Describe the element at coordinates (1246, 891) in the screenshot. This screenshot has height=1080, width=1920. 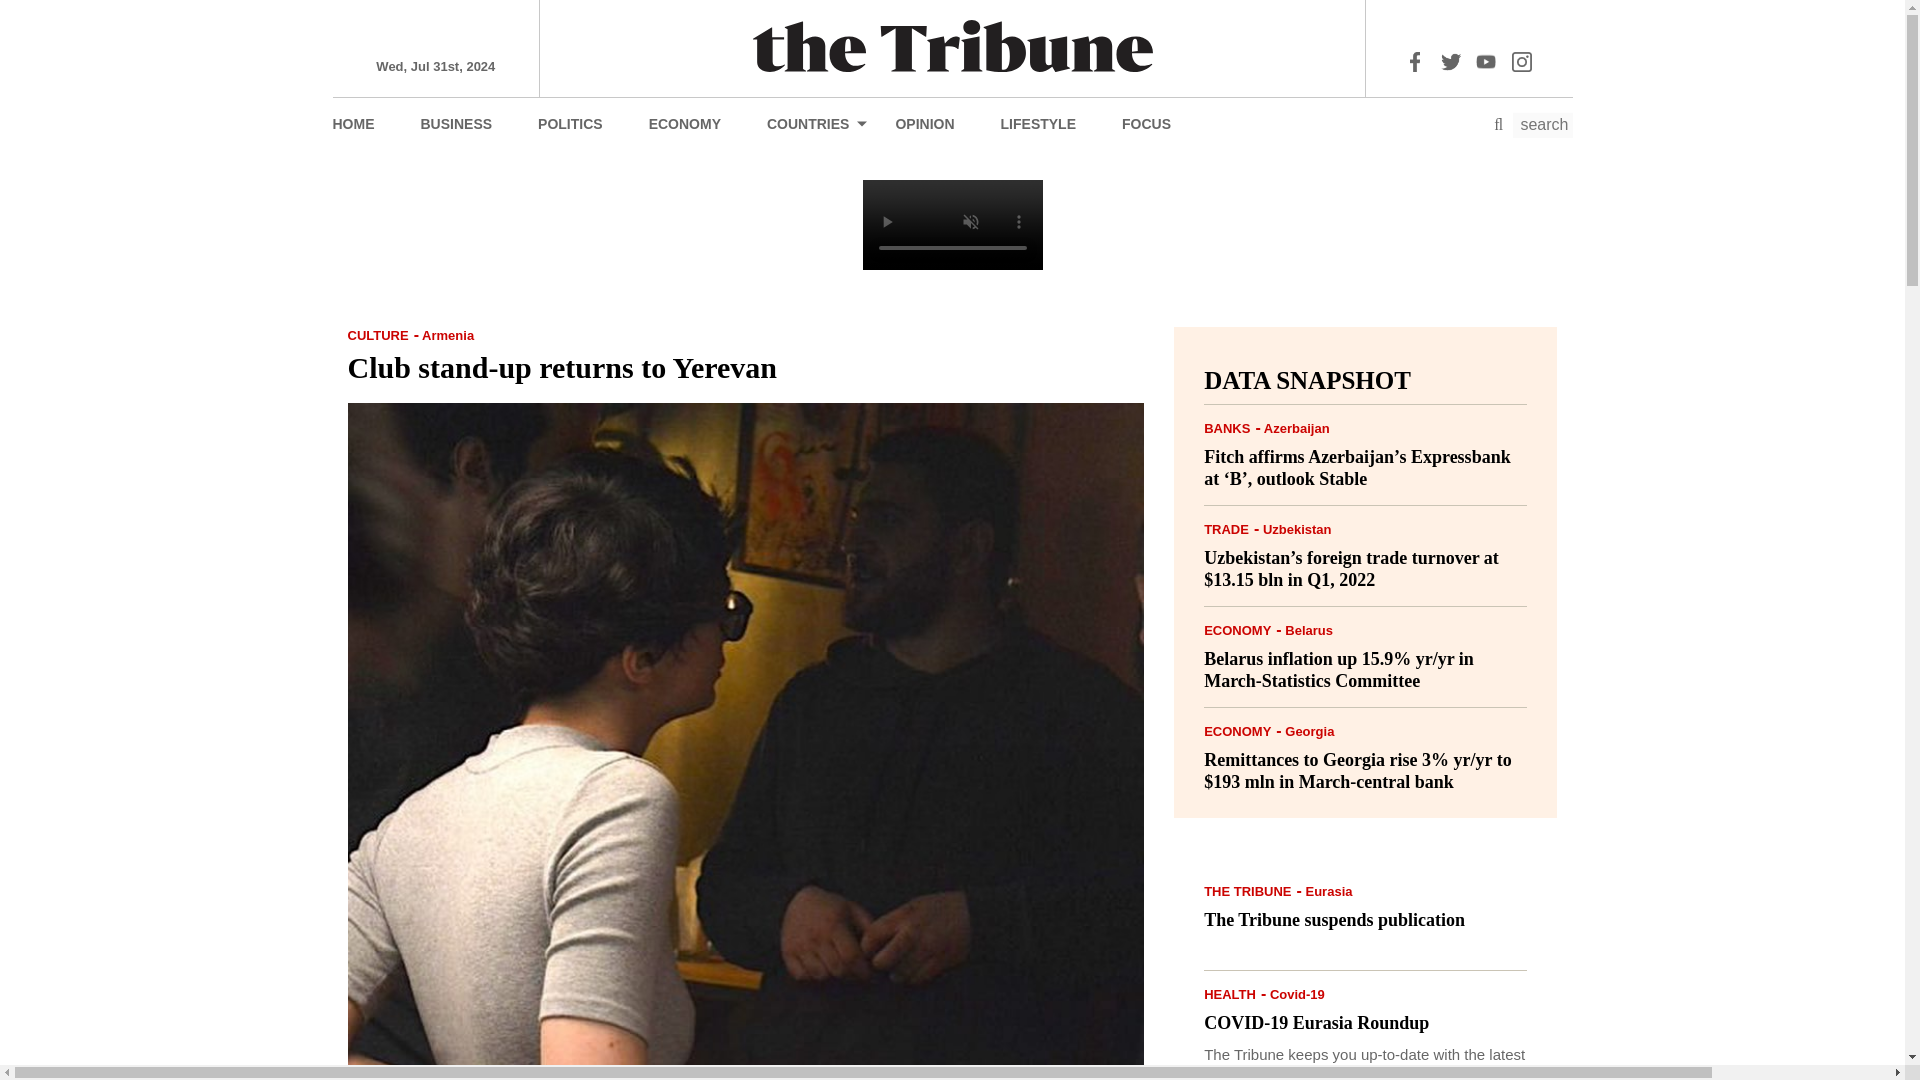
I see `View all posts in category` at that location.